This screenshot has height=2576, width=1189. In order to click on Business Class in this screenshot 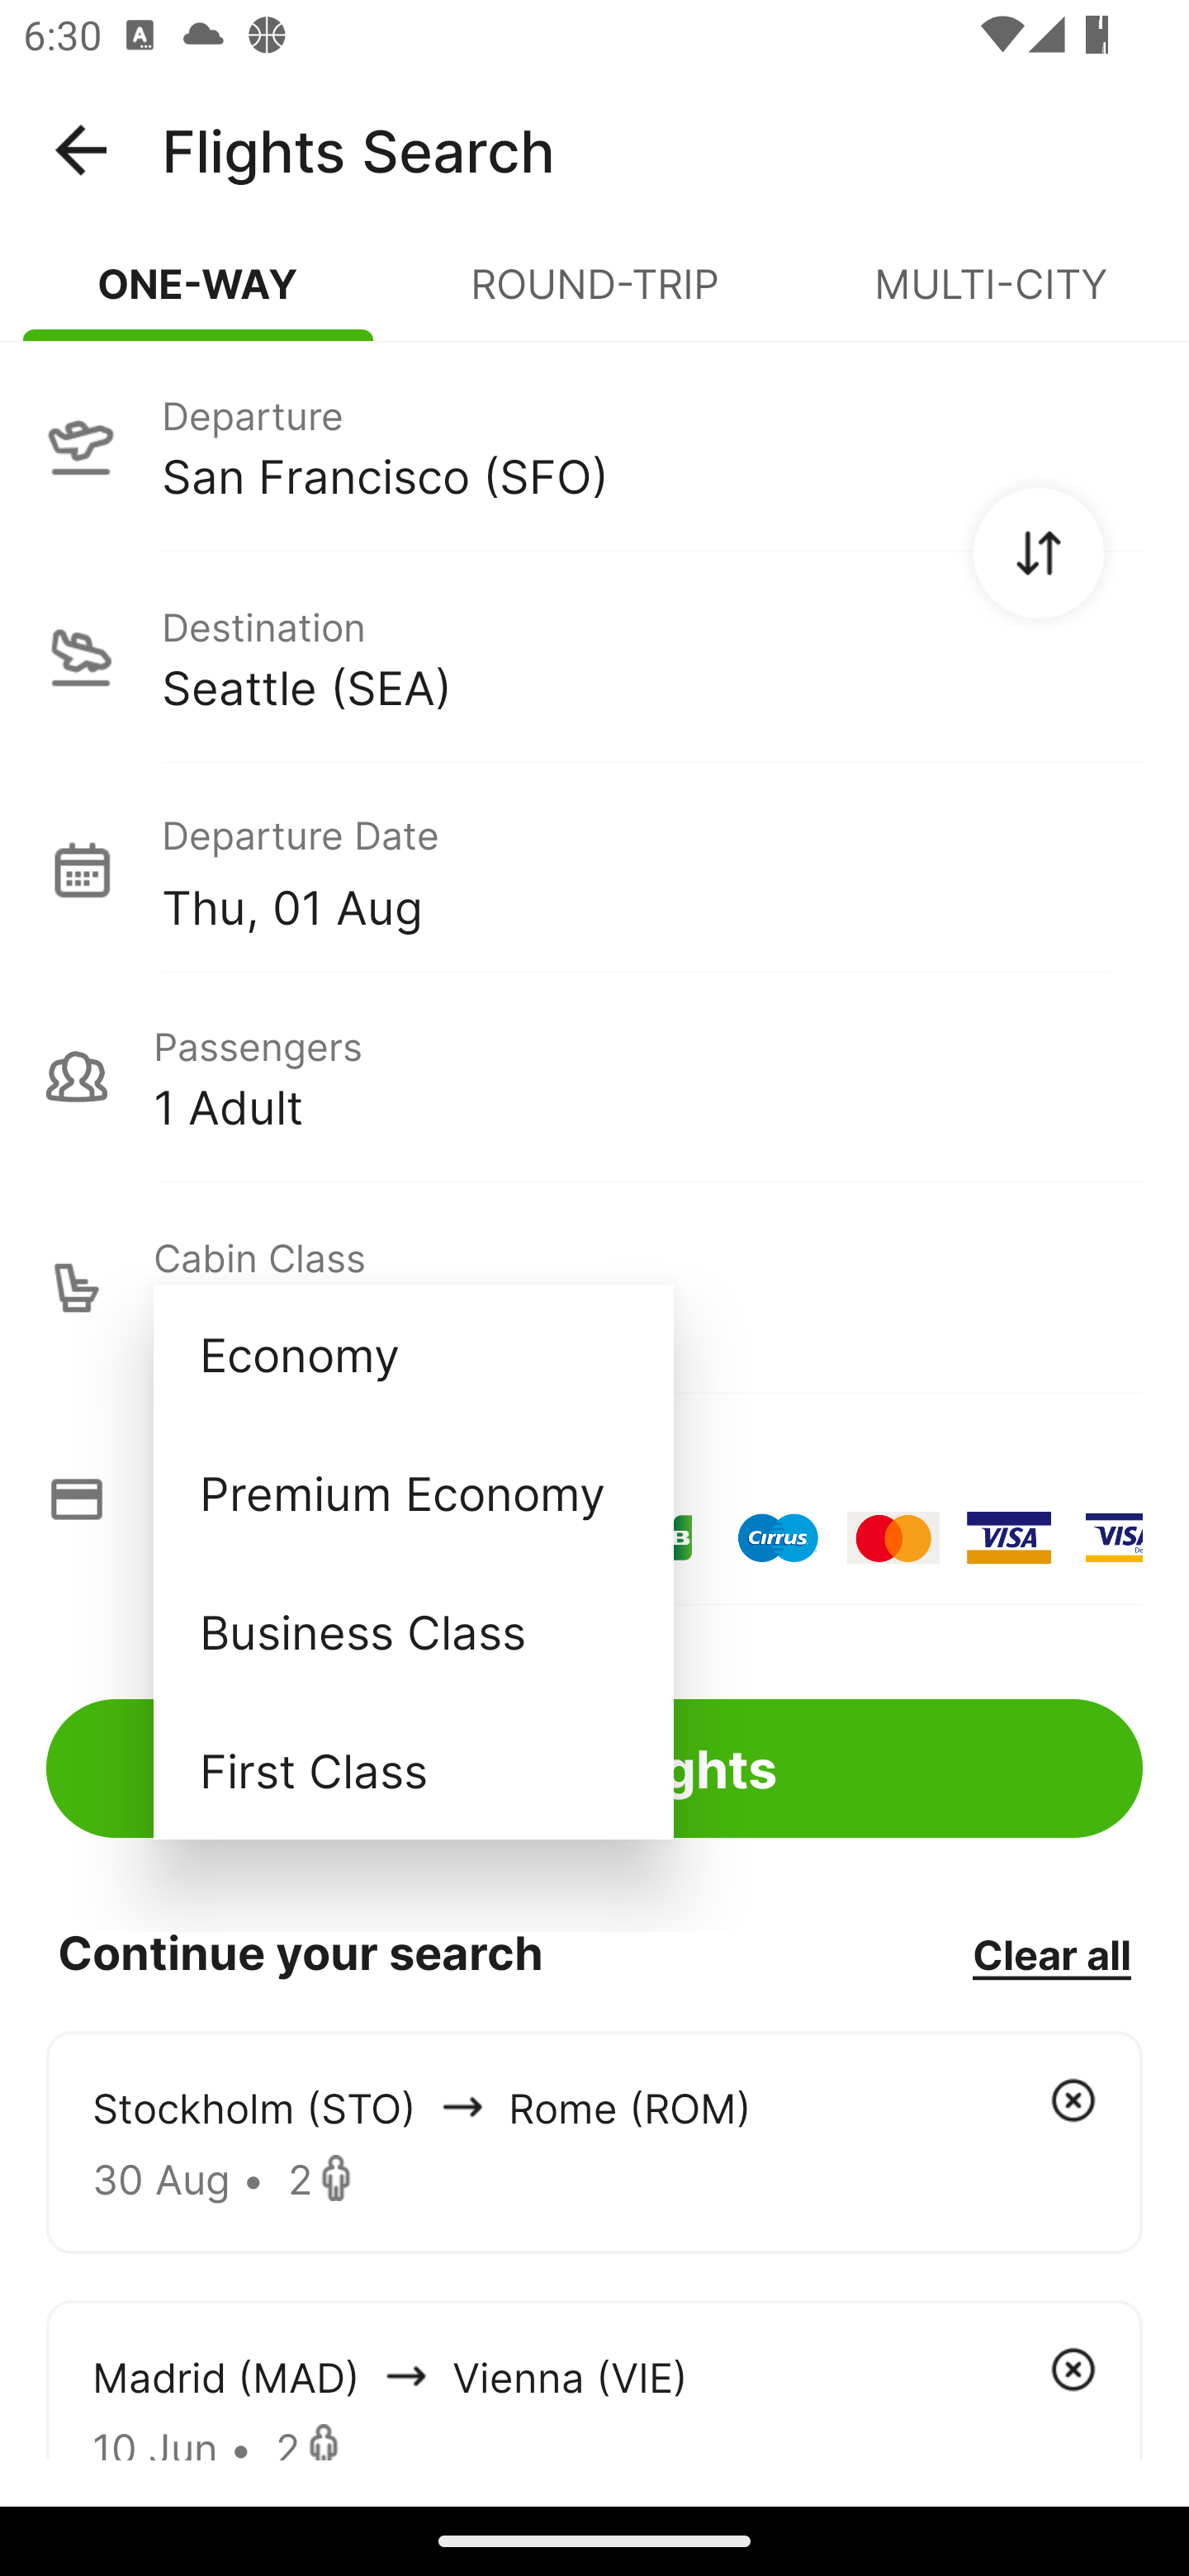, I will do `click(413, 1630)`.